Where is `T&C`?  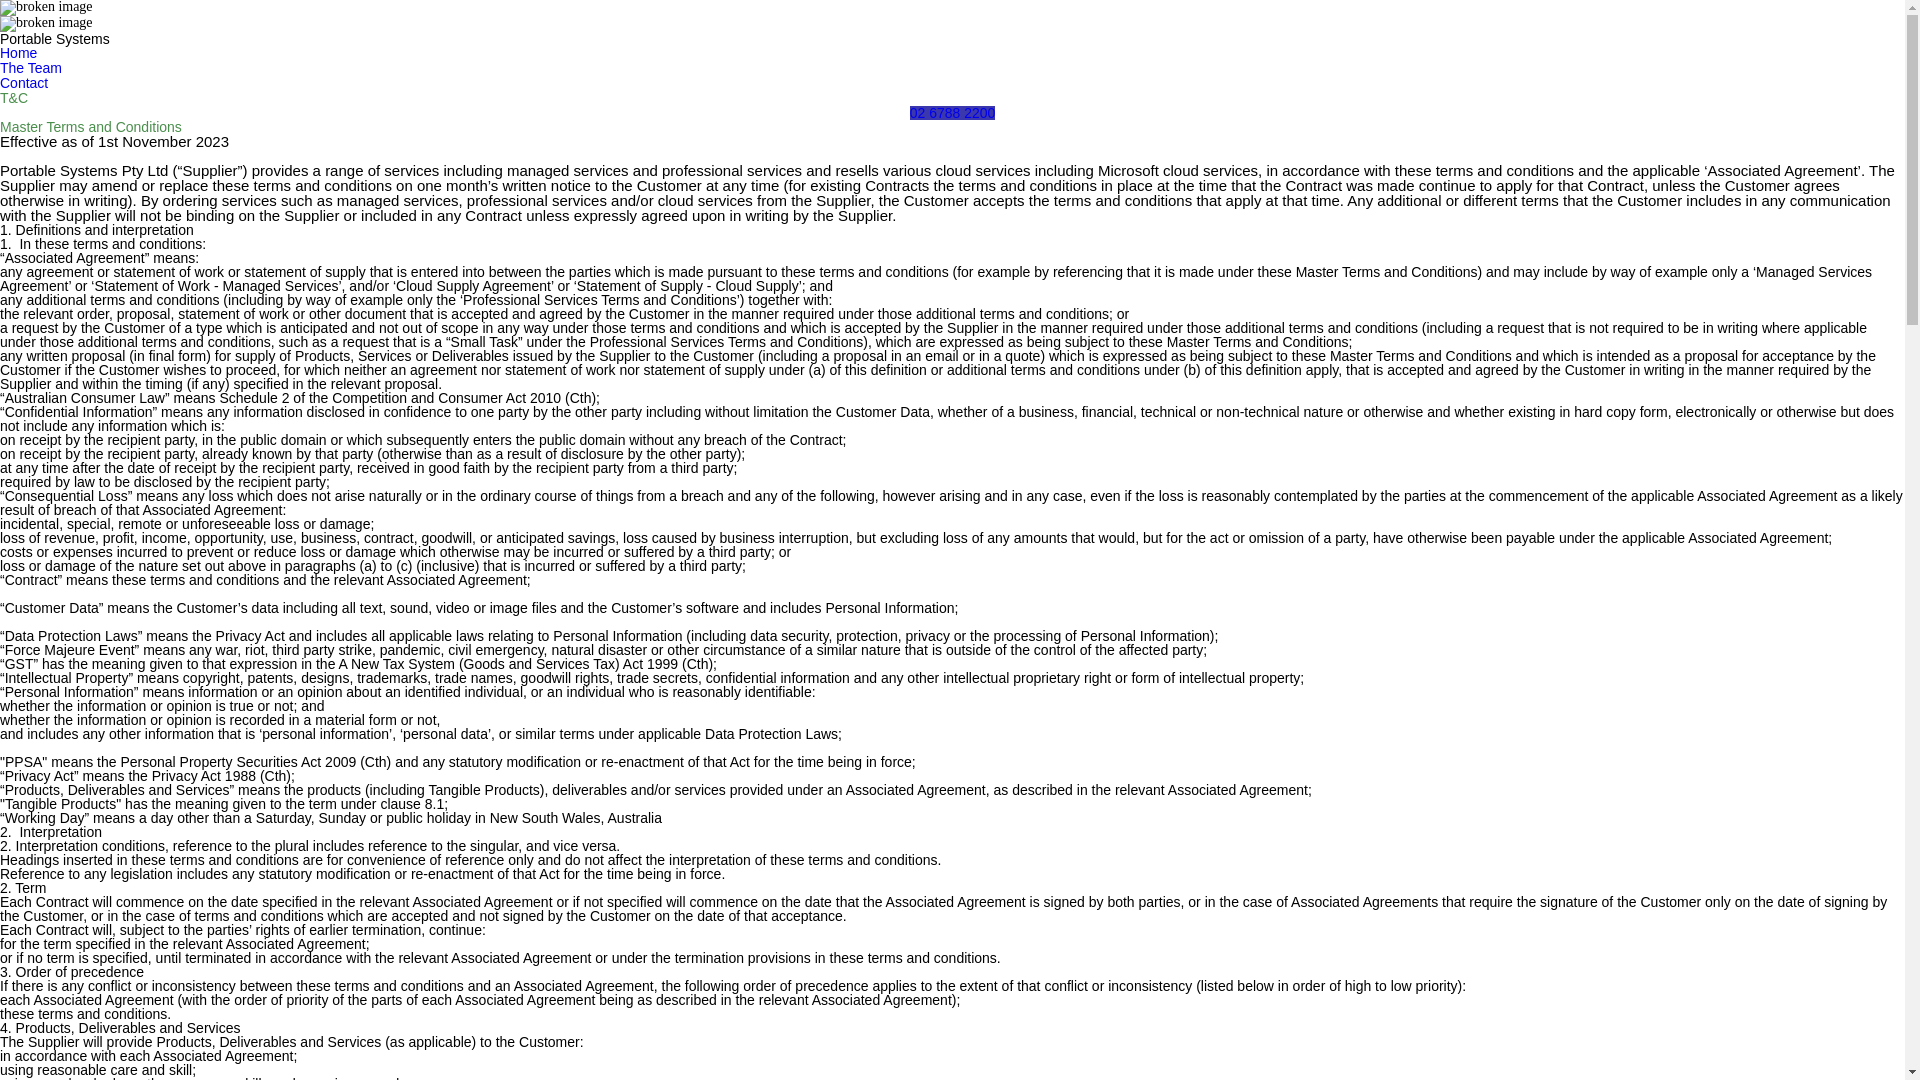 T&C is located at coordinates (14, 98).